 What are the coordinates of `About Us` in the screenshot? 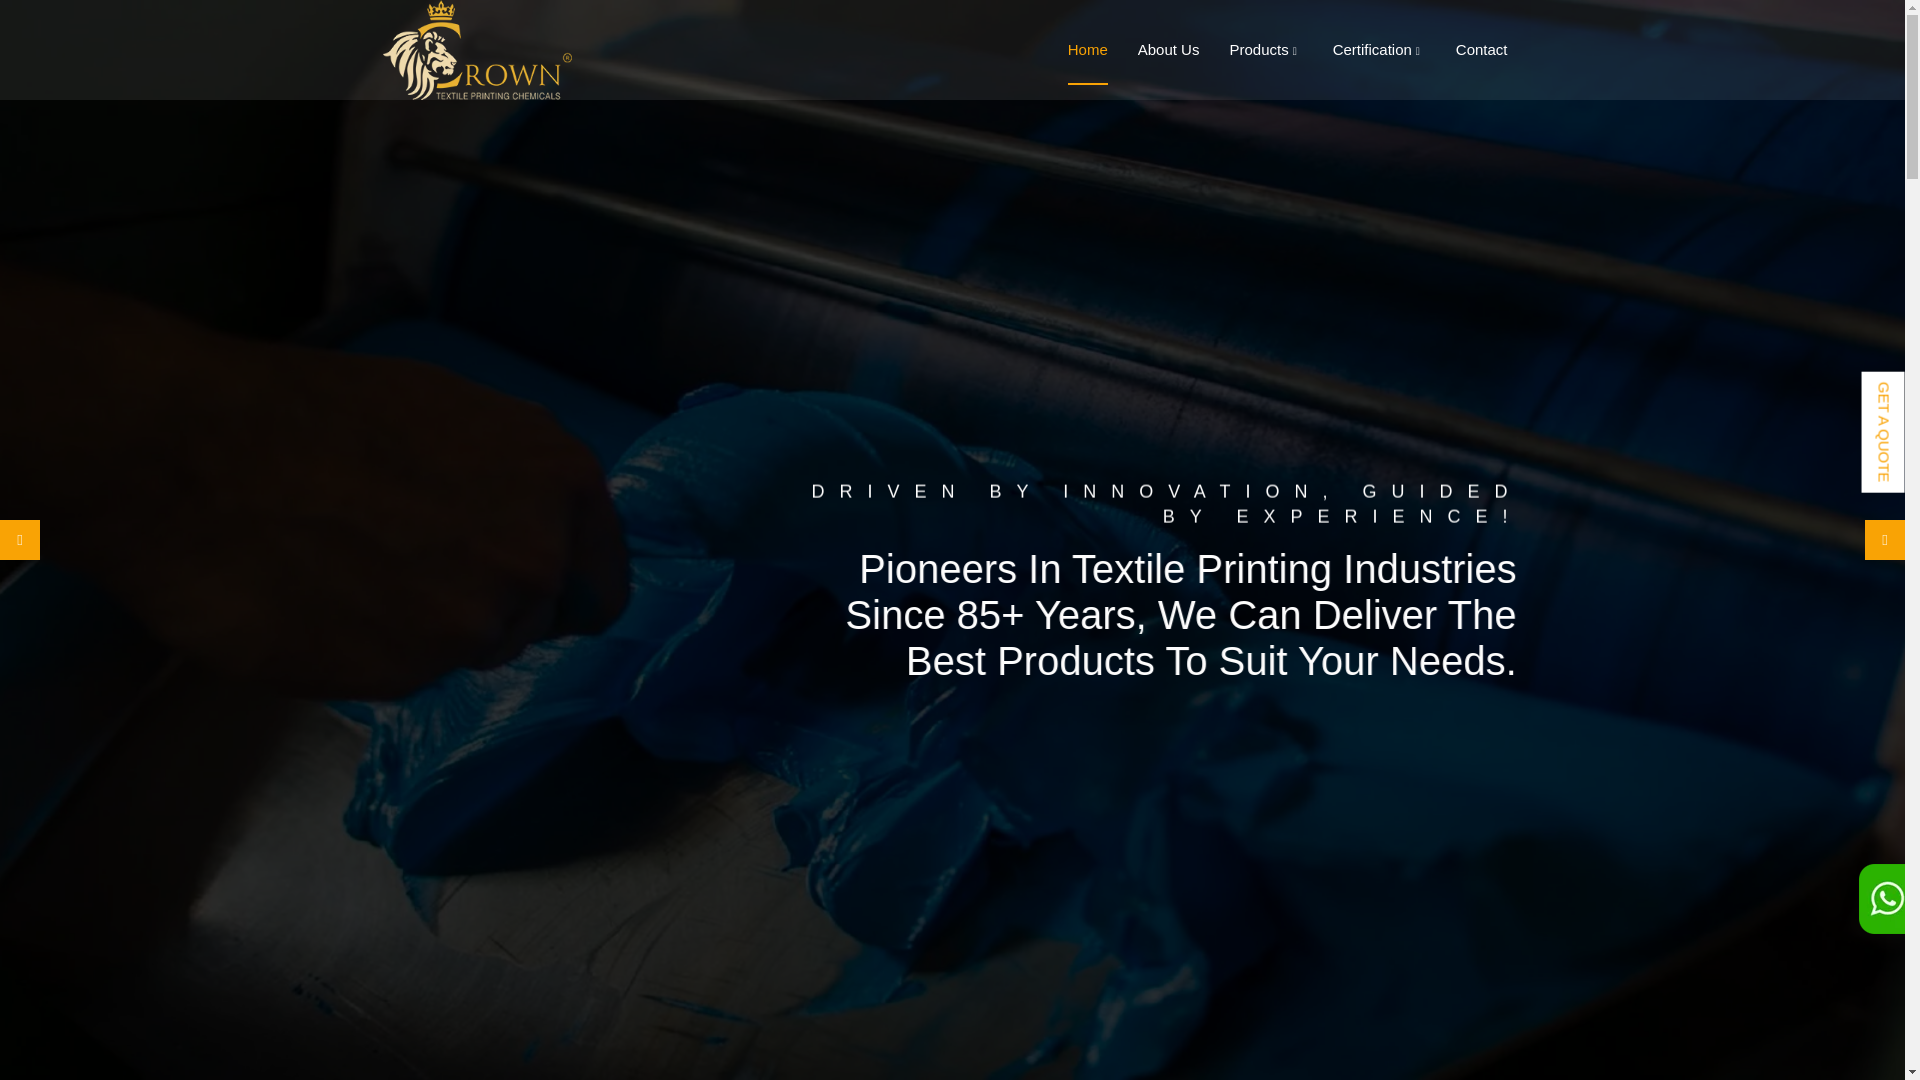 It's located at (1169, 49).